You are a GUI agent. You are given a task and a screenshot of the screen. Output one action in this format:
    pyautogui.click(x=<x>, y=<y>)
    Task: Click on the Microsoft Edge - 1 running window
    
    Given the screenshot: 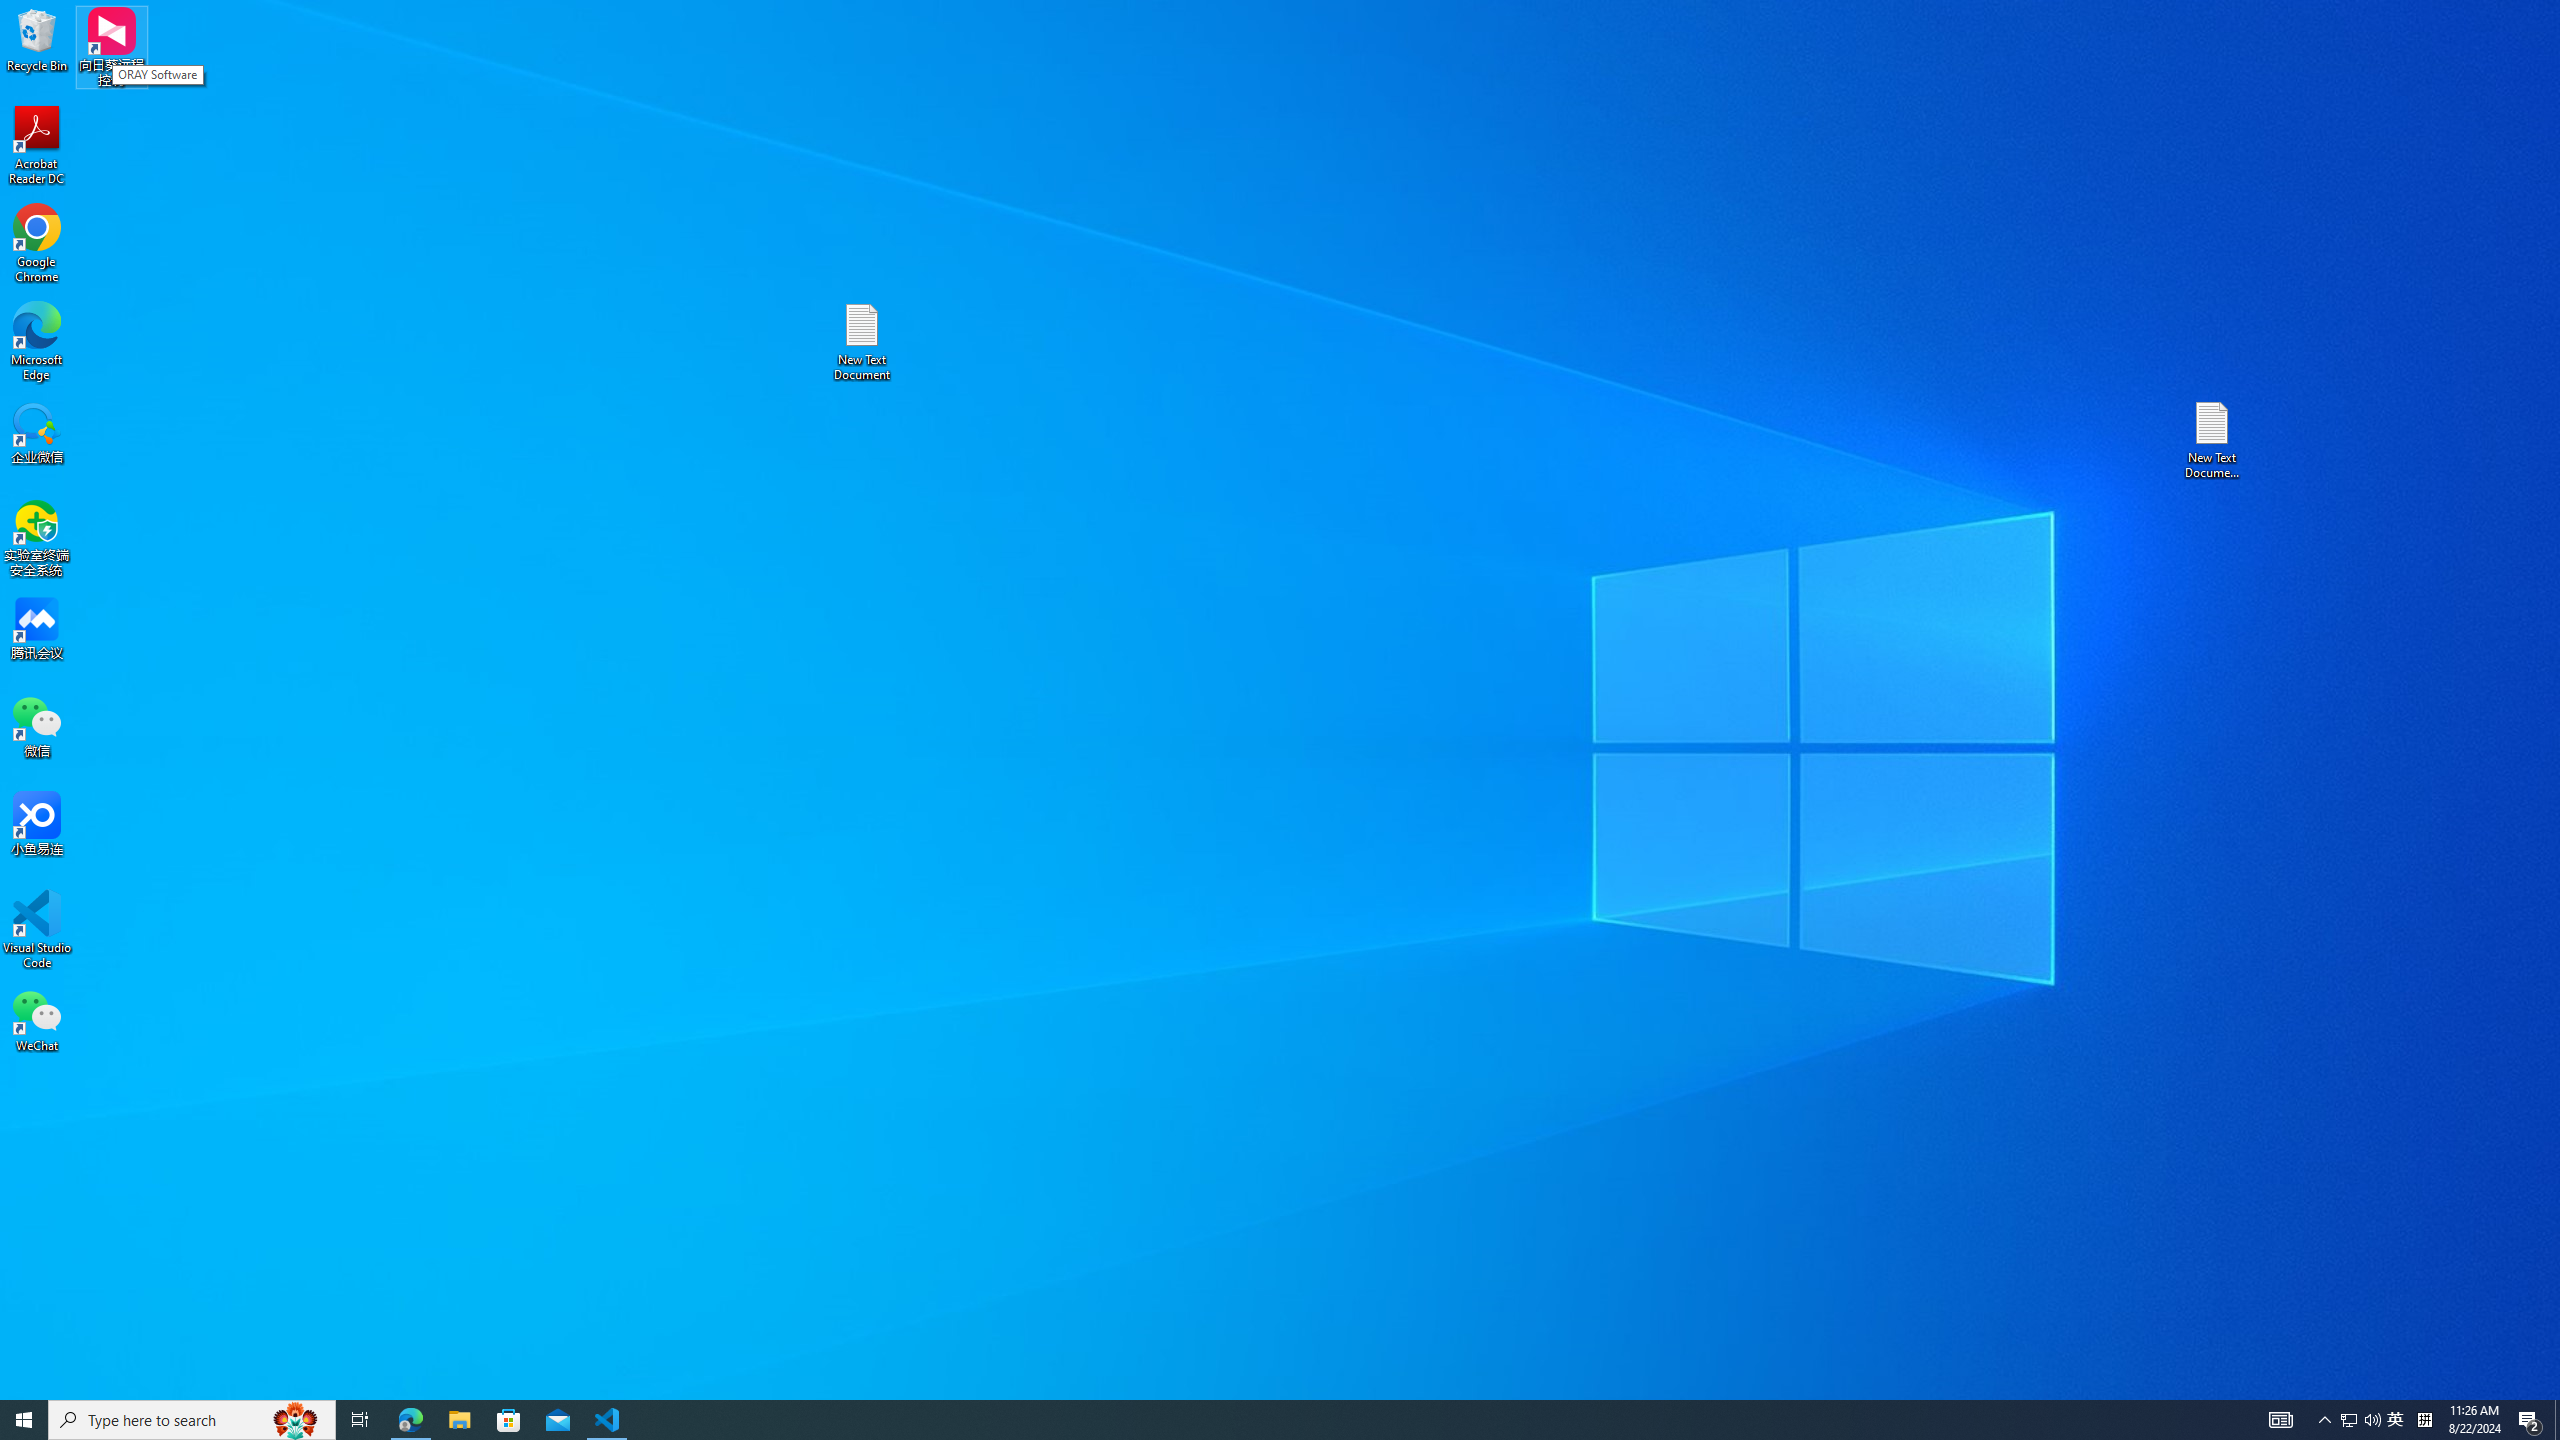 What is the action you would take?
    pyautogui.click(x=410, y=1420)
    